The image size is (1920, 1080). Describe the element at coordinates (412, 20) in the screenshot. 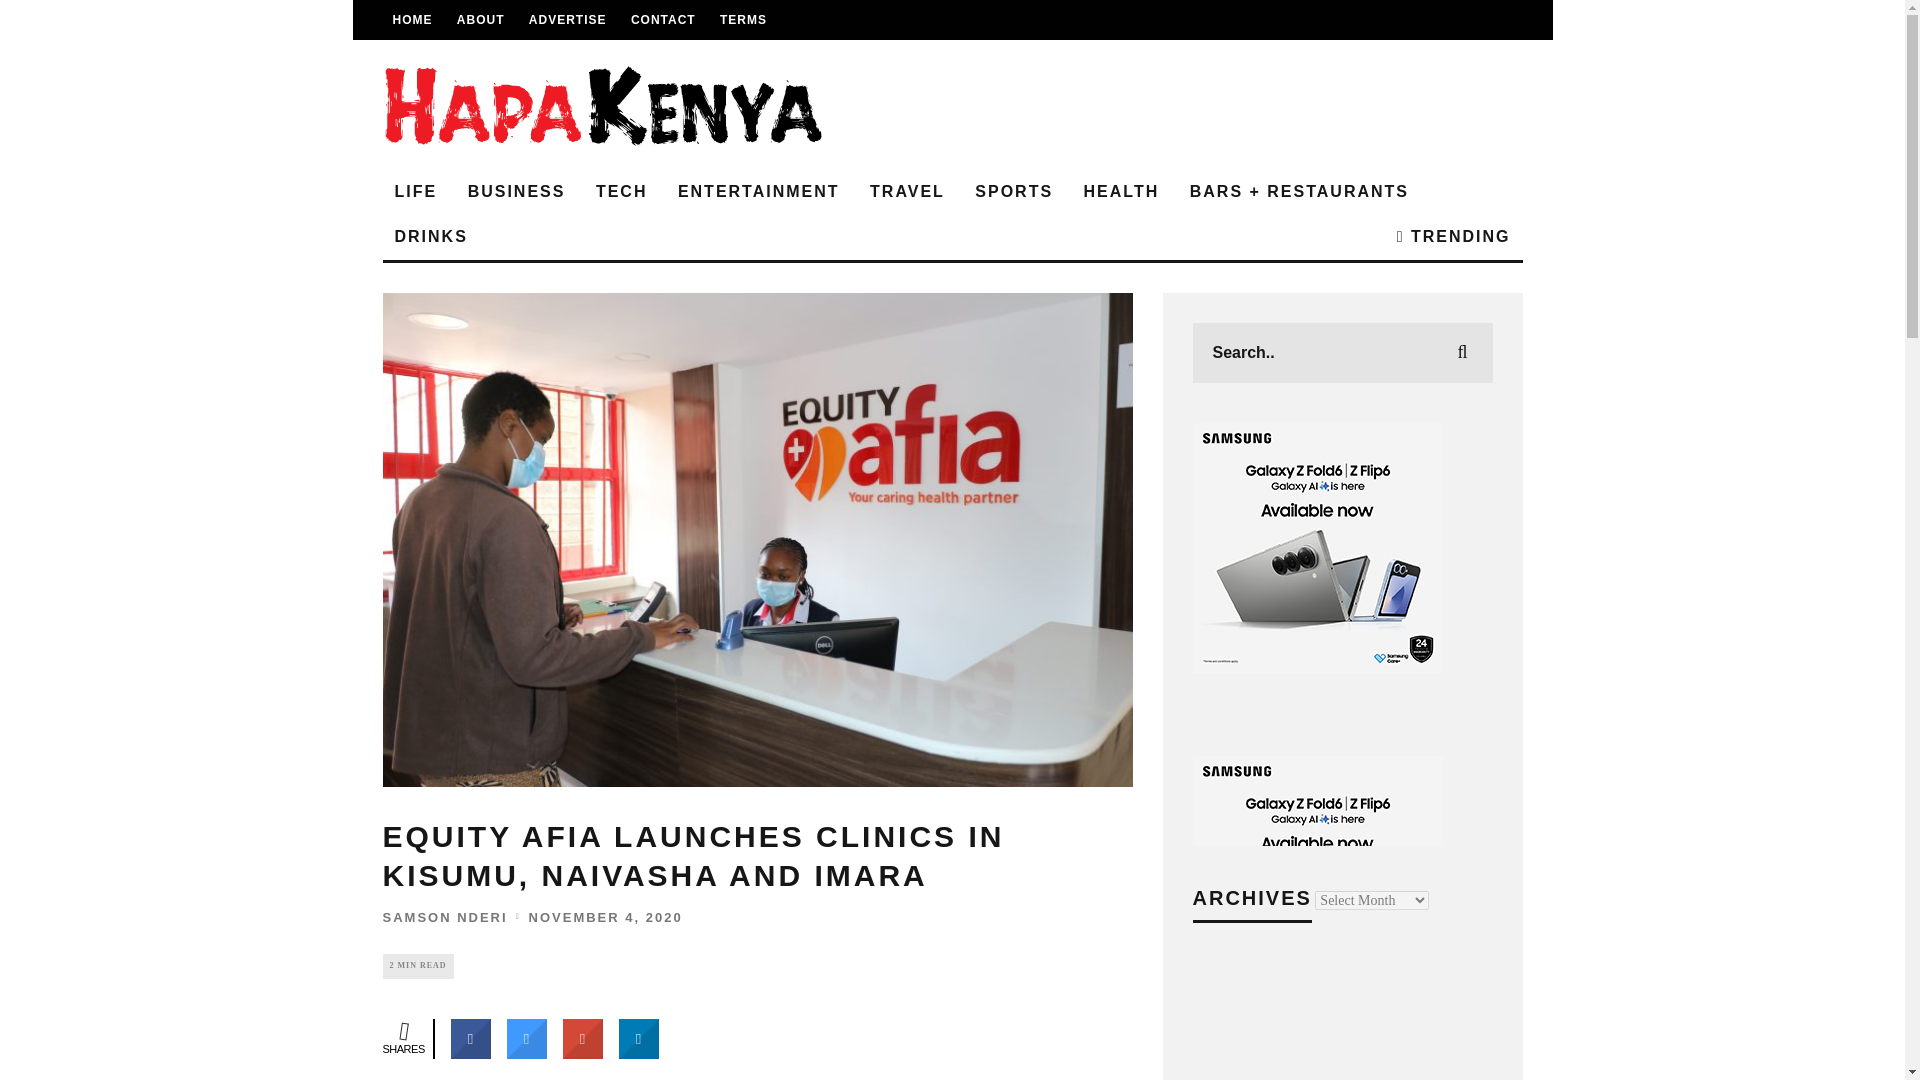

I see `HOME` at that location.